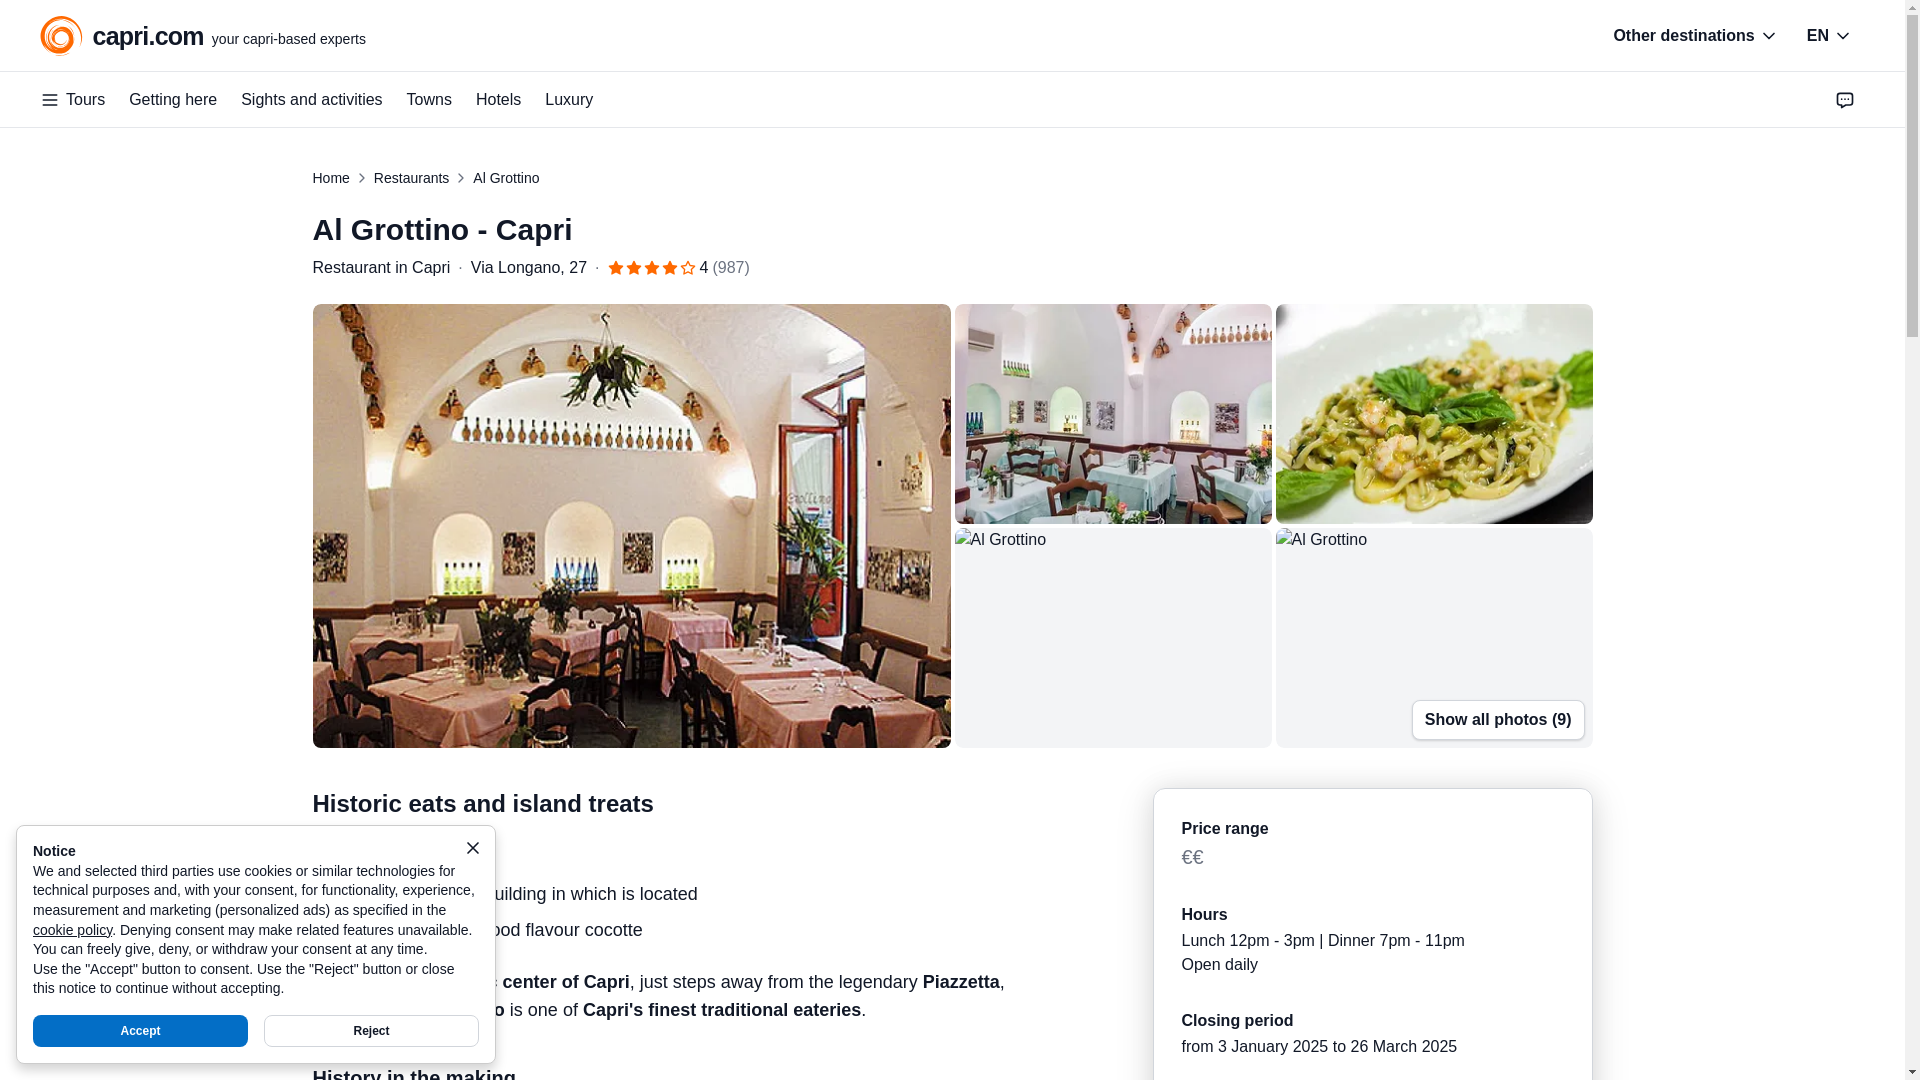 The image size is (1920, 1080). Describe the element at coordinates (203, 36) in the screenshot. I see `Other destinations` at that location.